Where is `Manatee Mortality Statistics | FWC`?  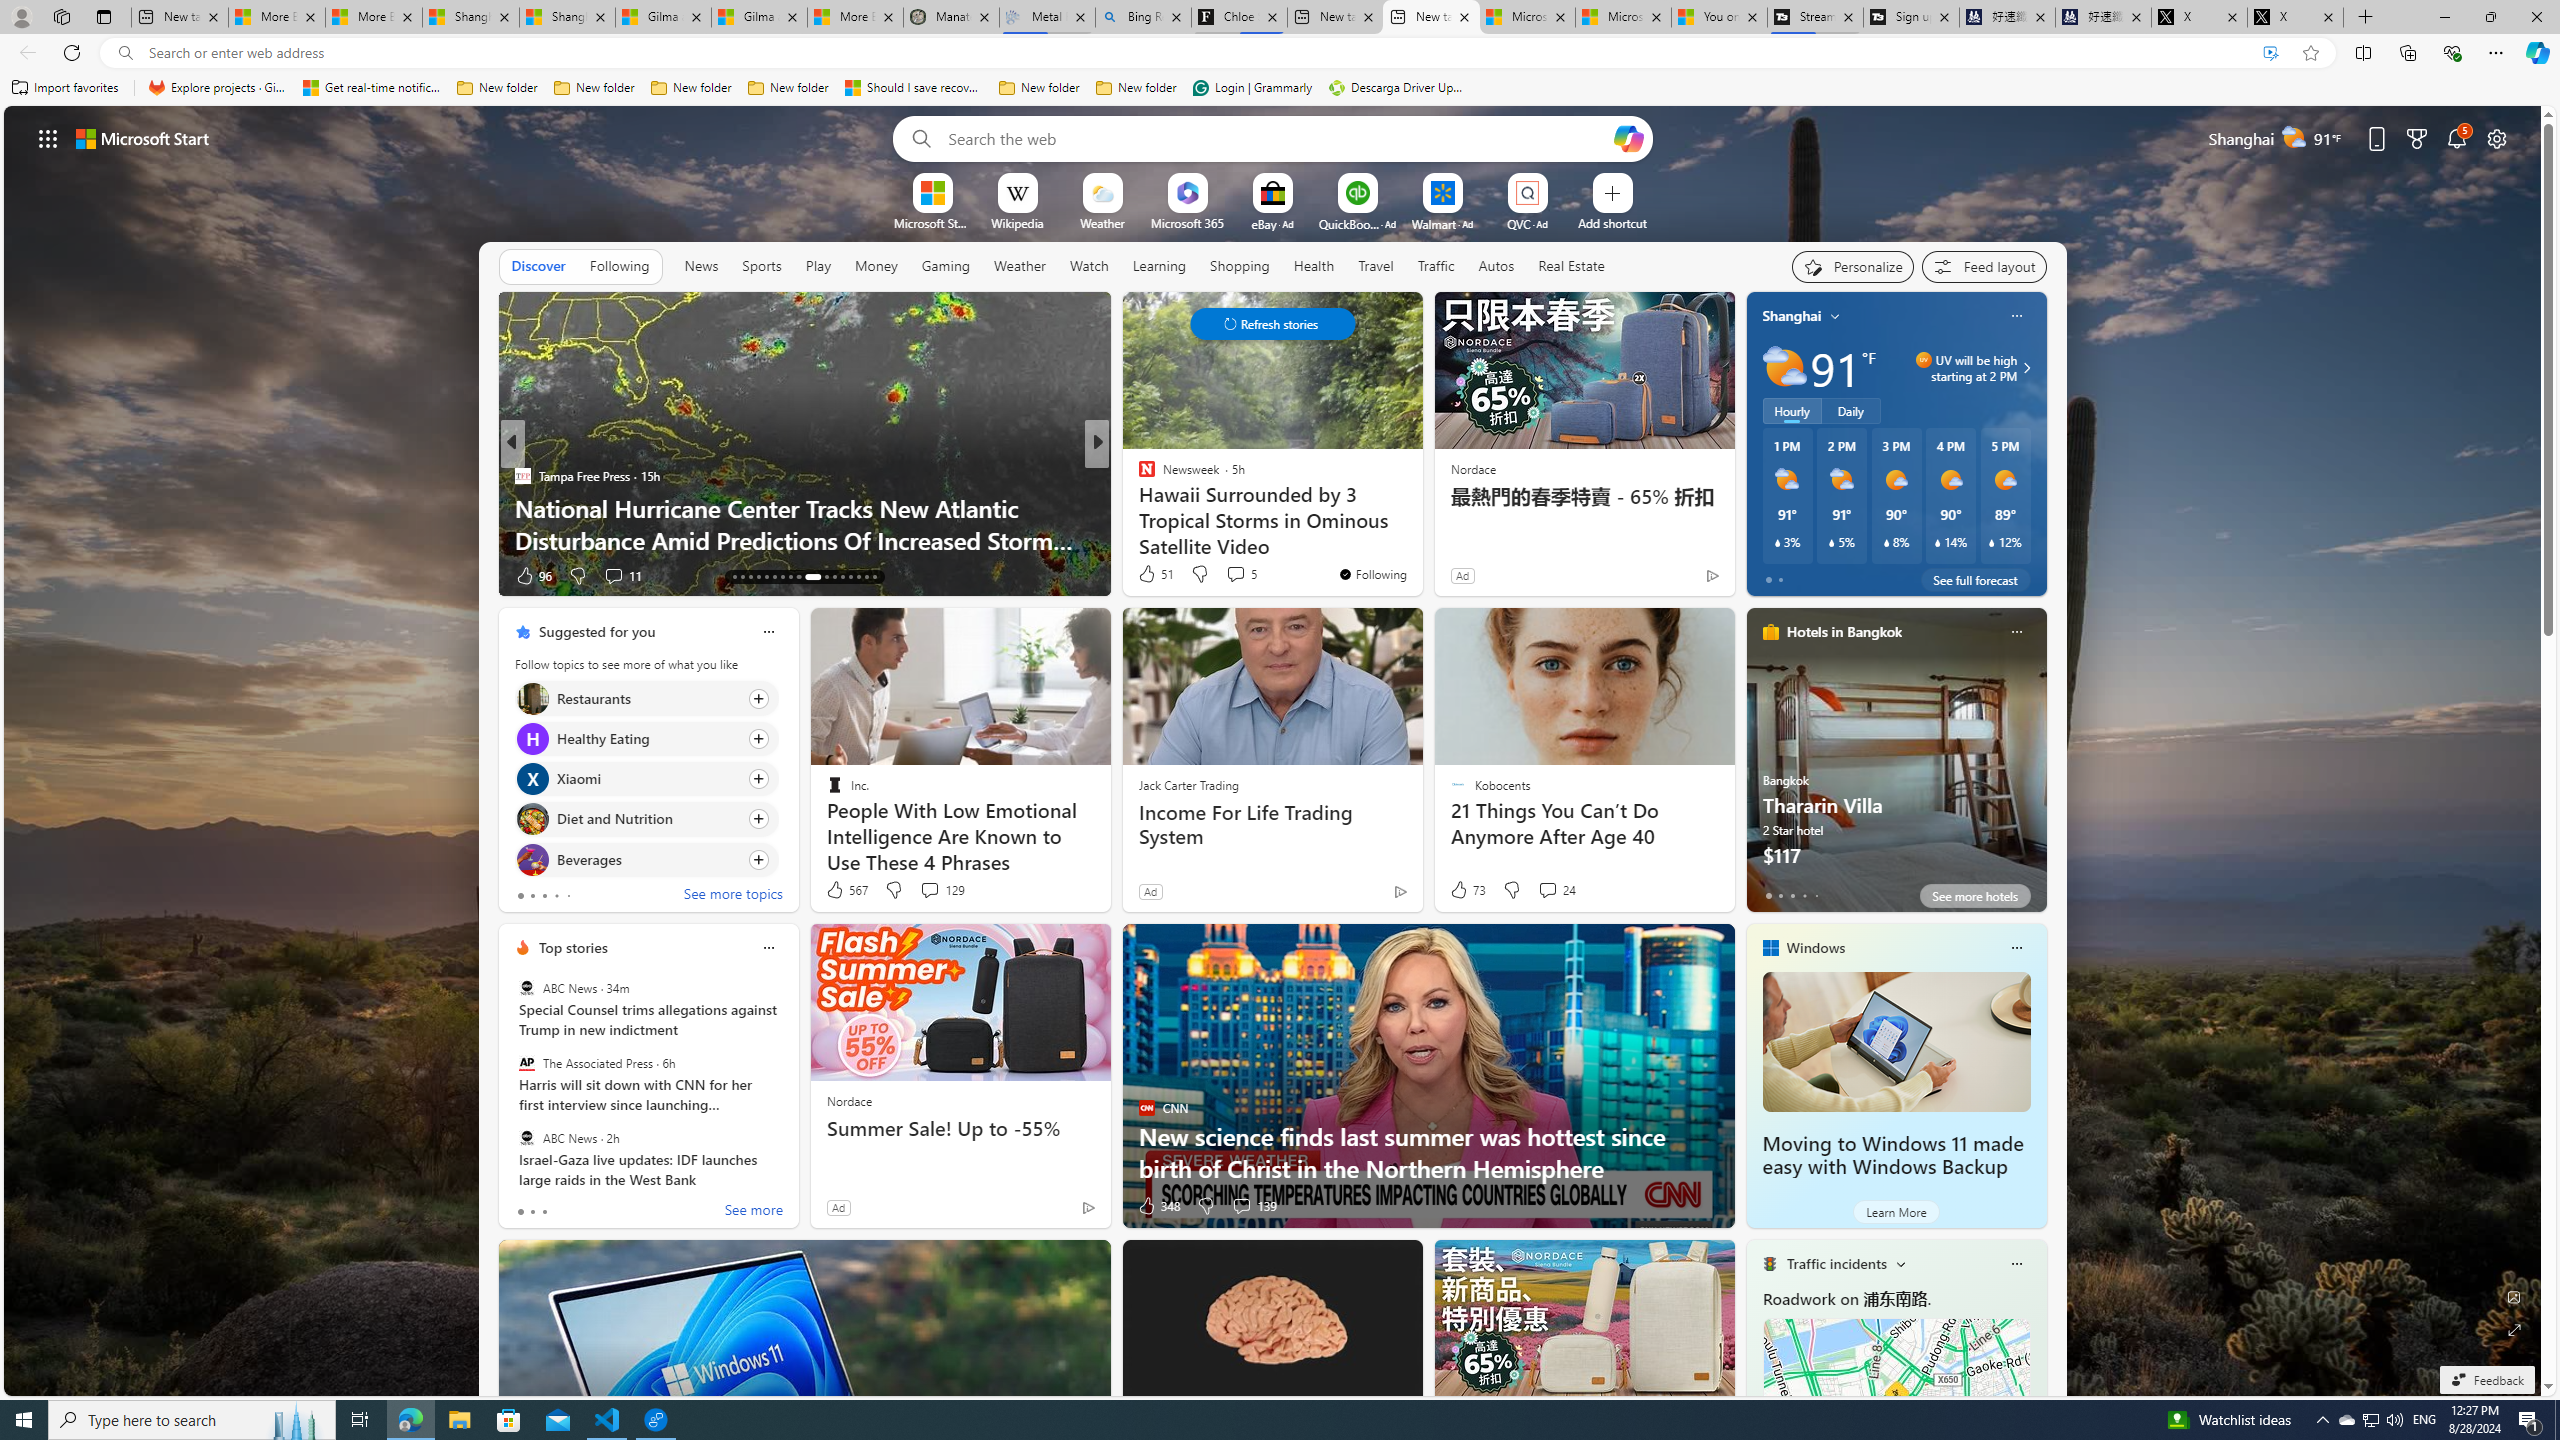 Manatee Mortality Statistics | FWC is located at coordinates (952, 17).